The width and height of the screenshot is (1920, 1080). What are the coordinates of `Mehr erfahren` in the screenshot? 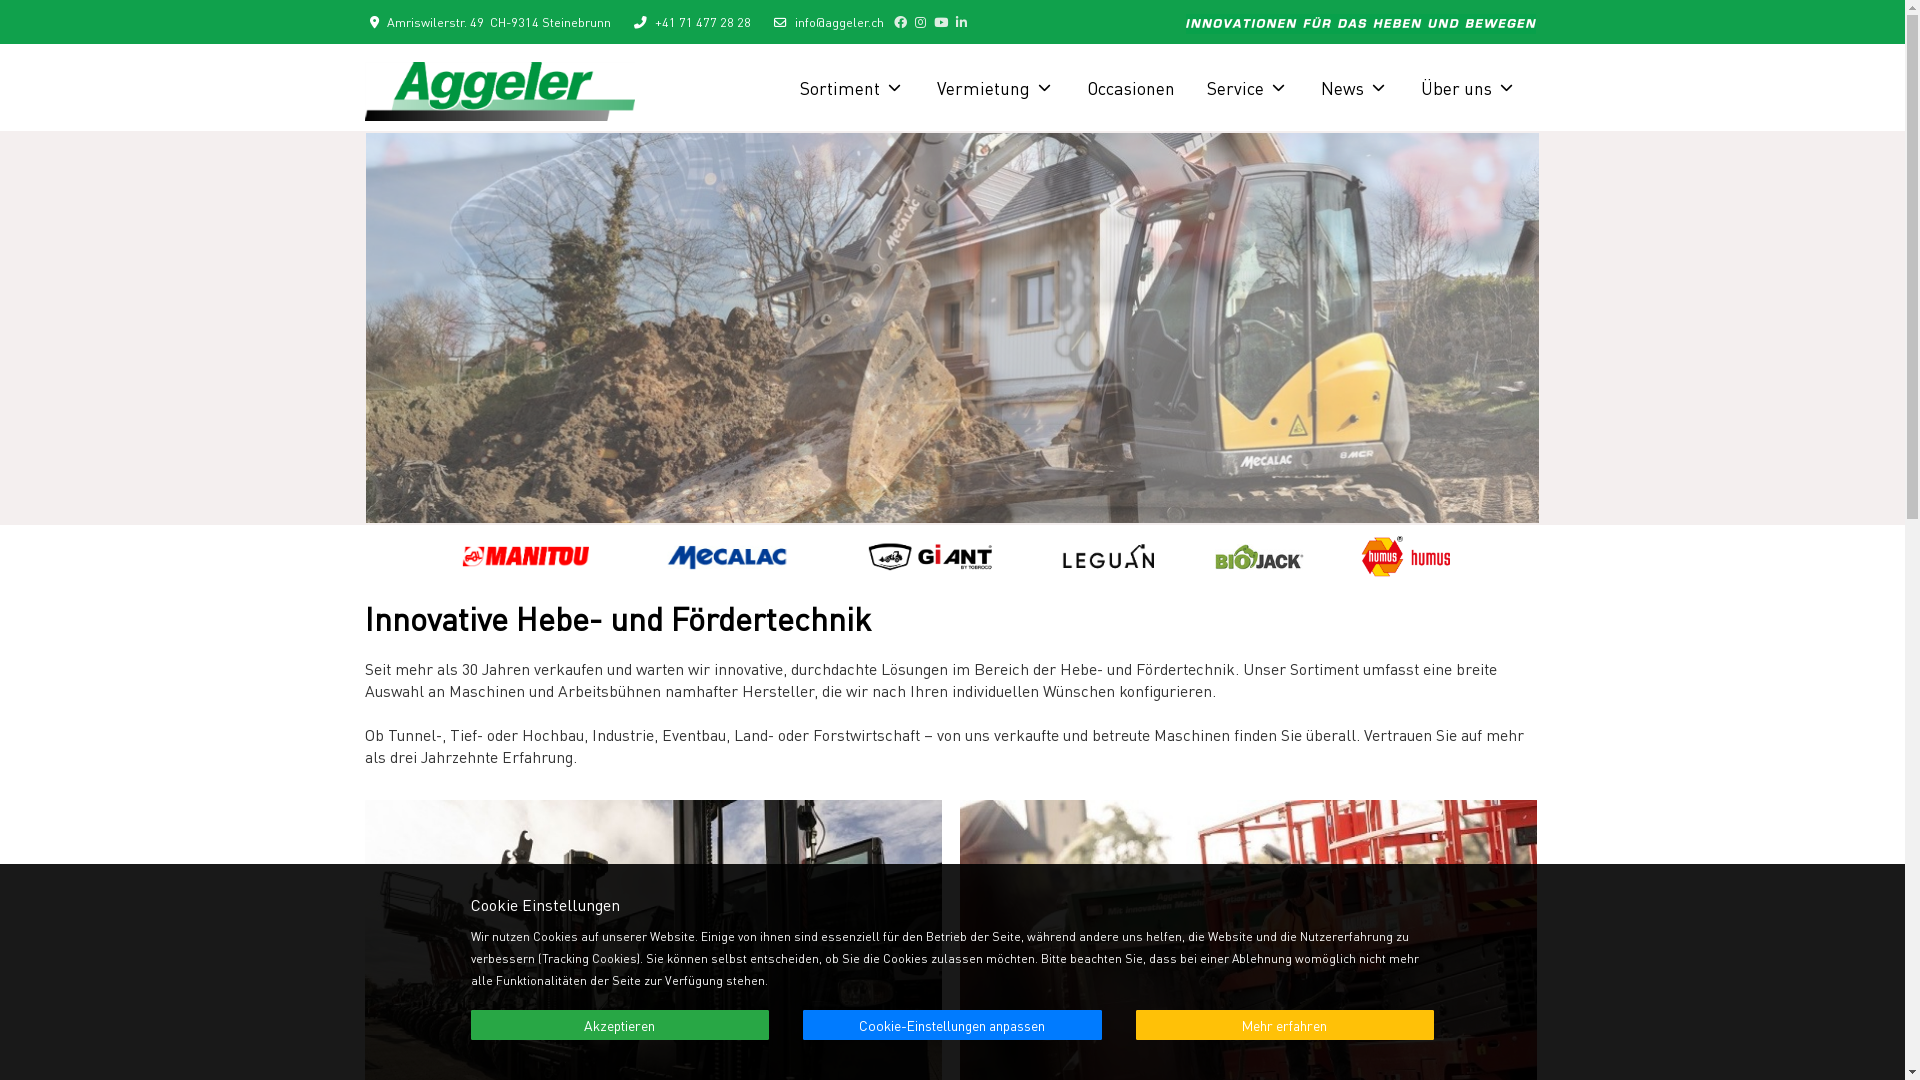 It's located at (1286, 1026).